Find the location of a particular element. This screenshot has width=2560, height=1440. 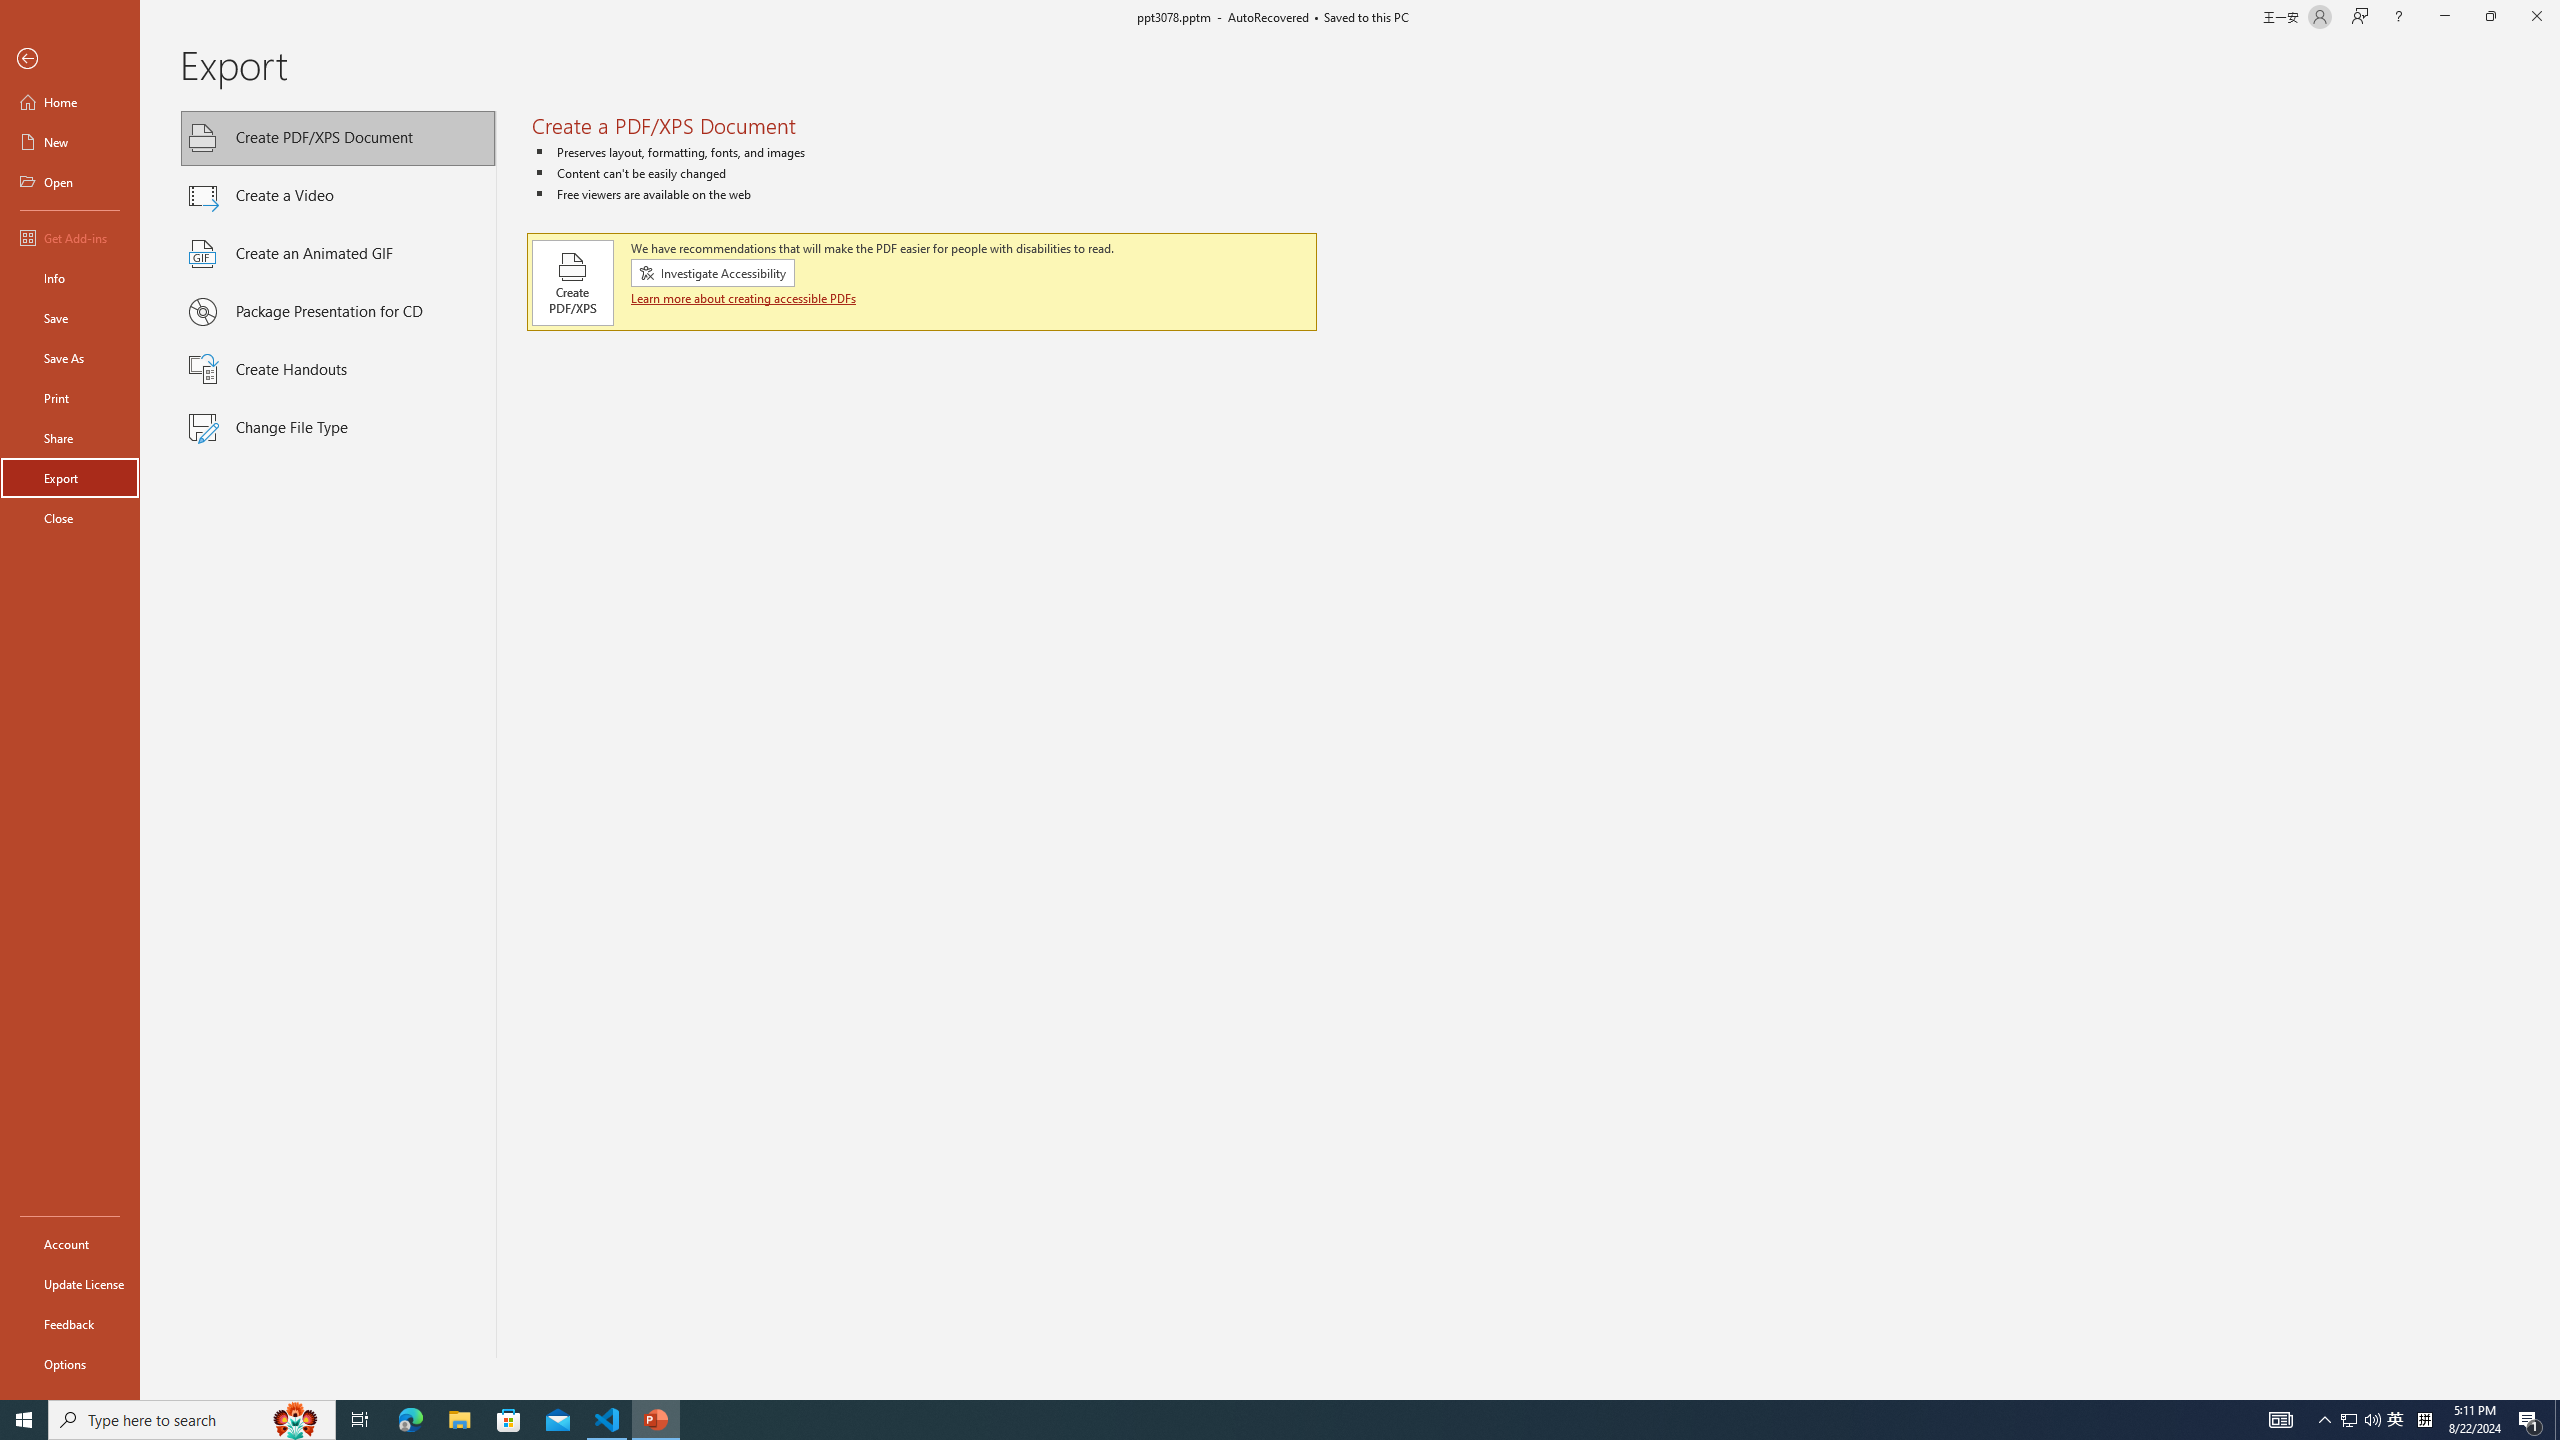

Learn more about creating accessible PDFs is located at coordinates (744, 298).